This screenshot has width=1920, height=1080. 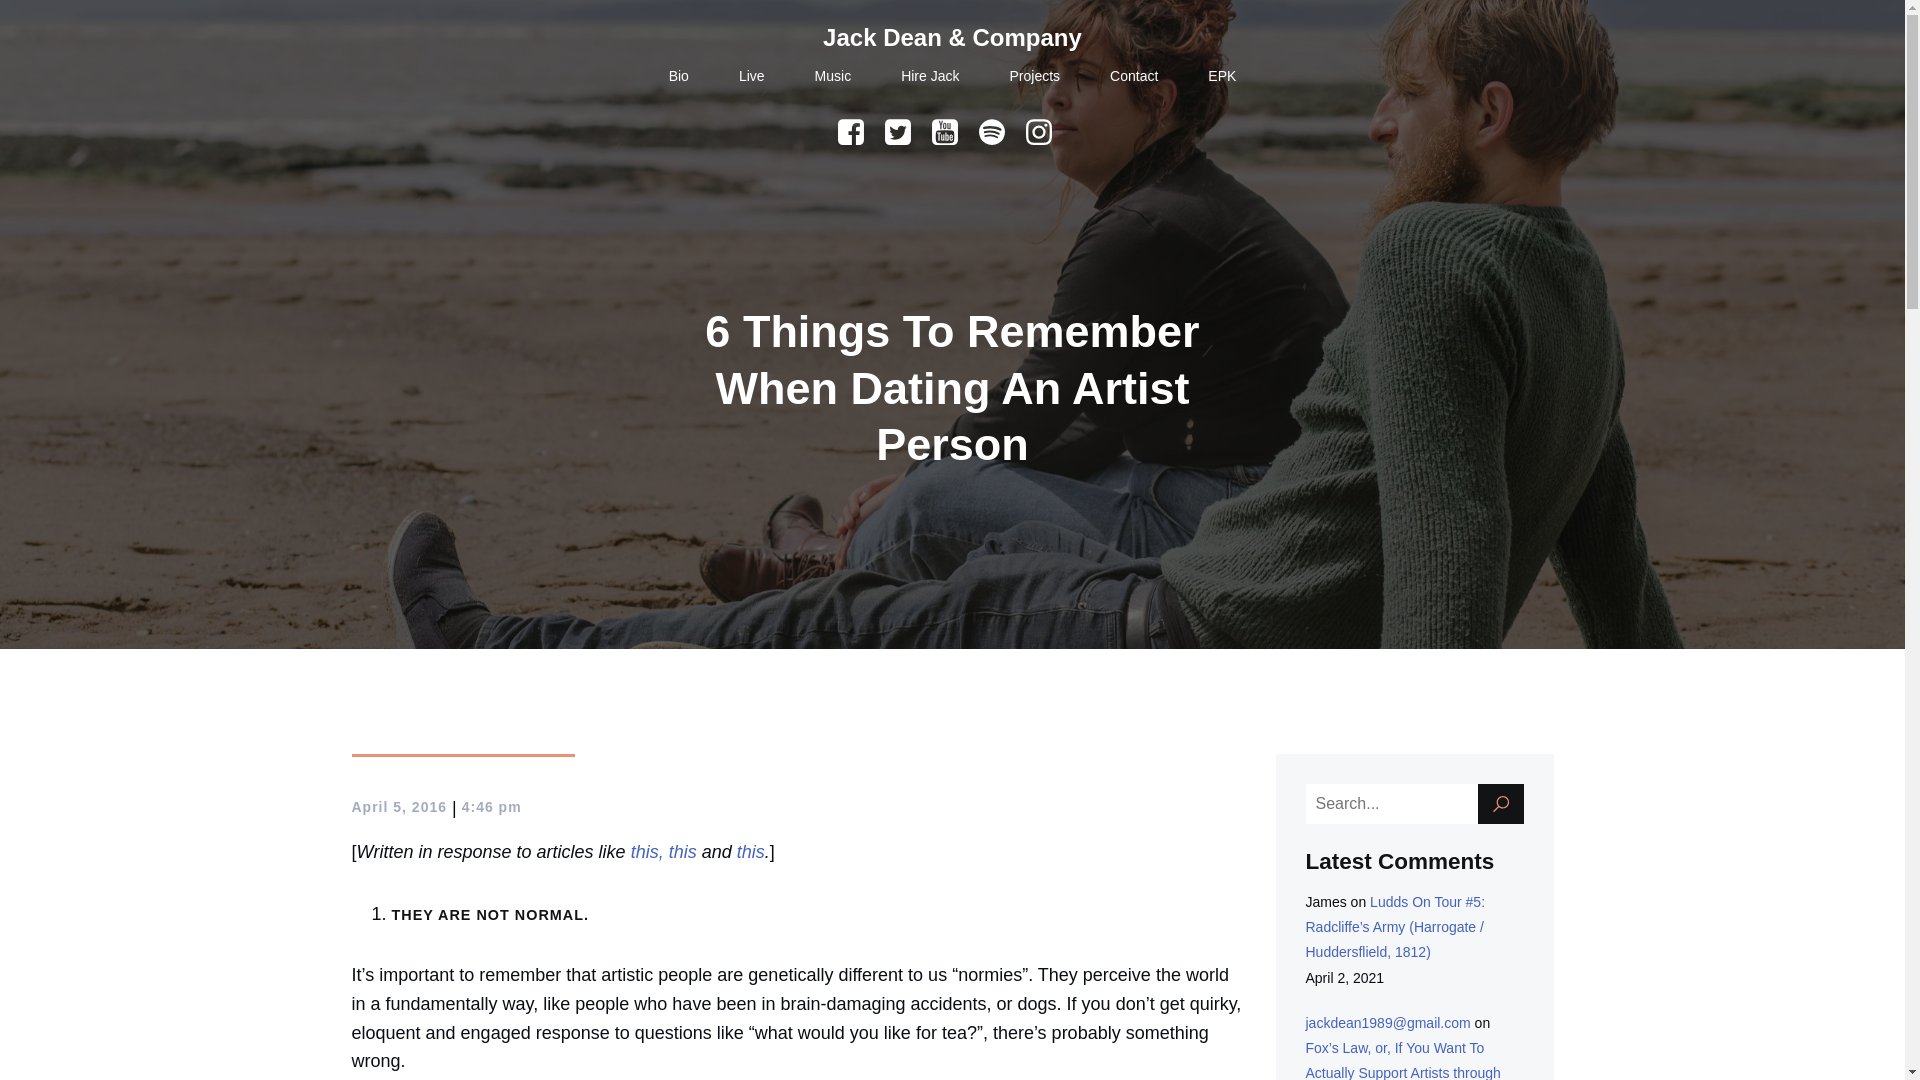 What do you see at coordinates (833, 76) in the screenshot?
I see `Music` at bounding box center [833, 76].